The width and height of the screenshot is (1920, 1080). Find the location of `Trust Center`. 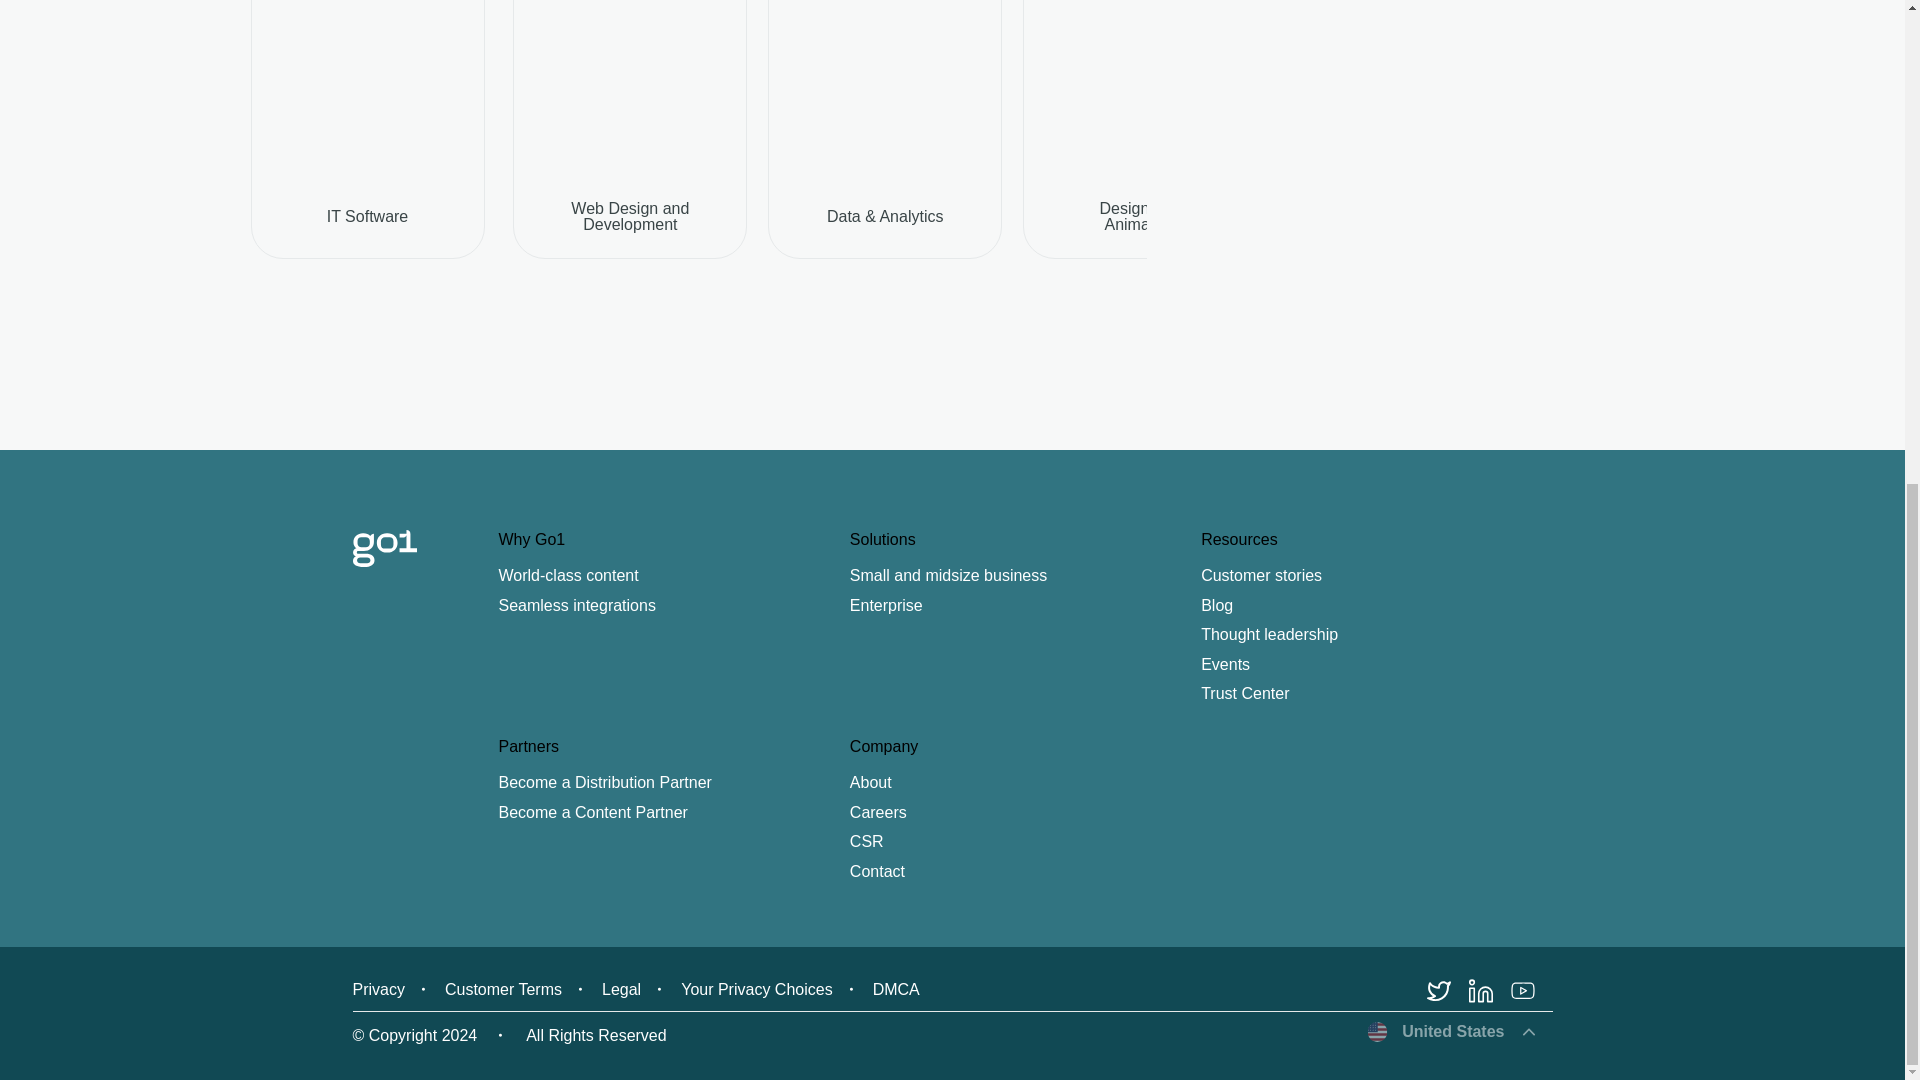

Trust Center is located at coordinates (1376, 694).